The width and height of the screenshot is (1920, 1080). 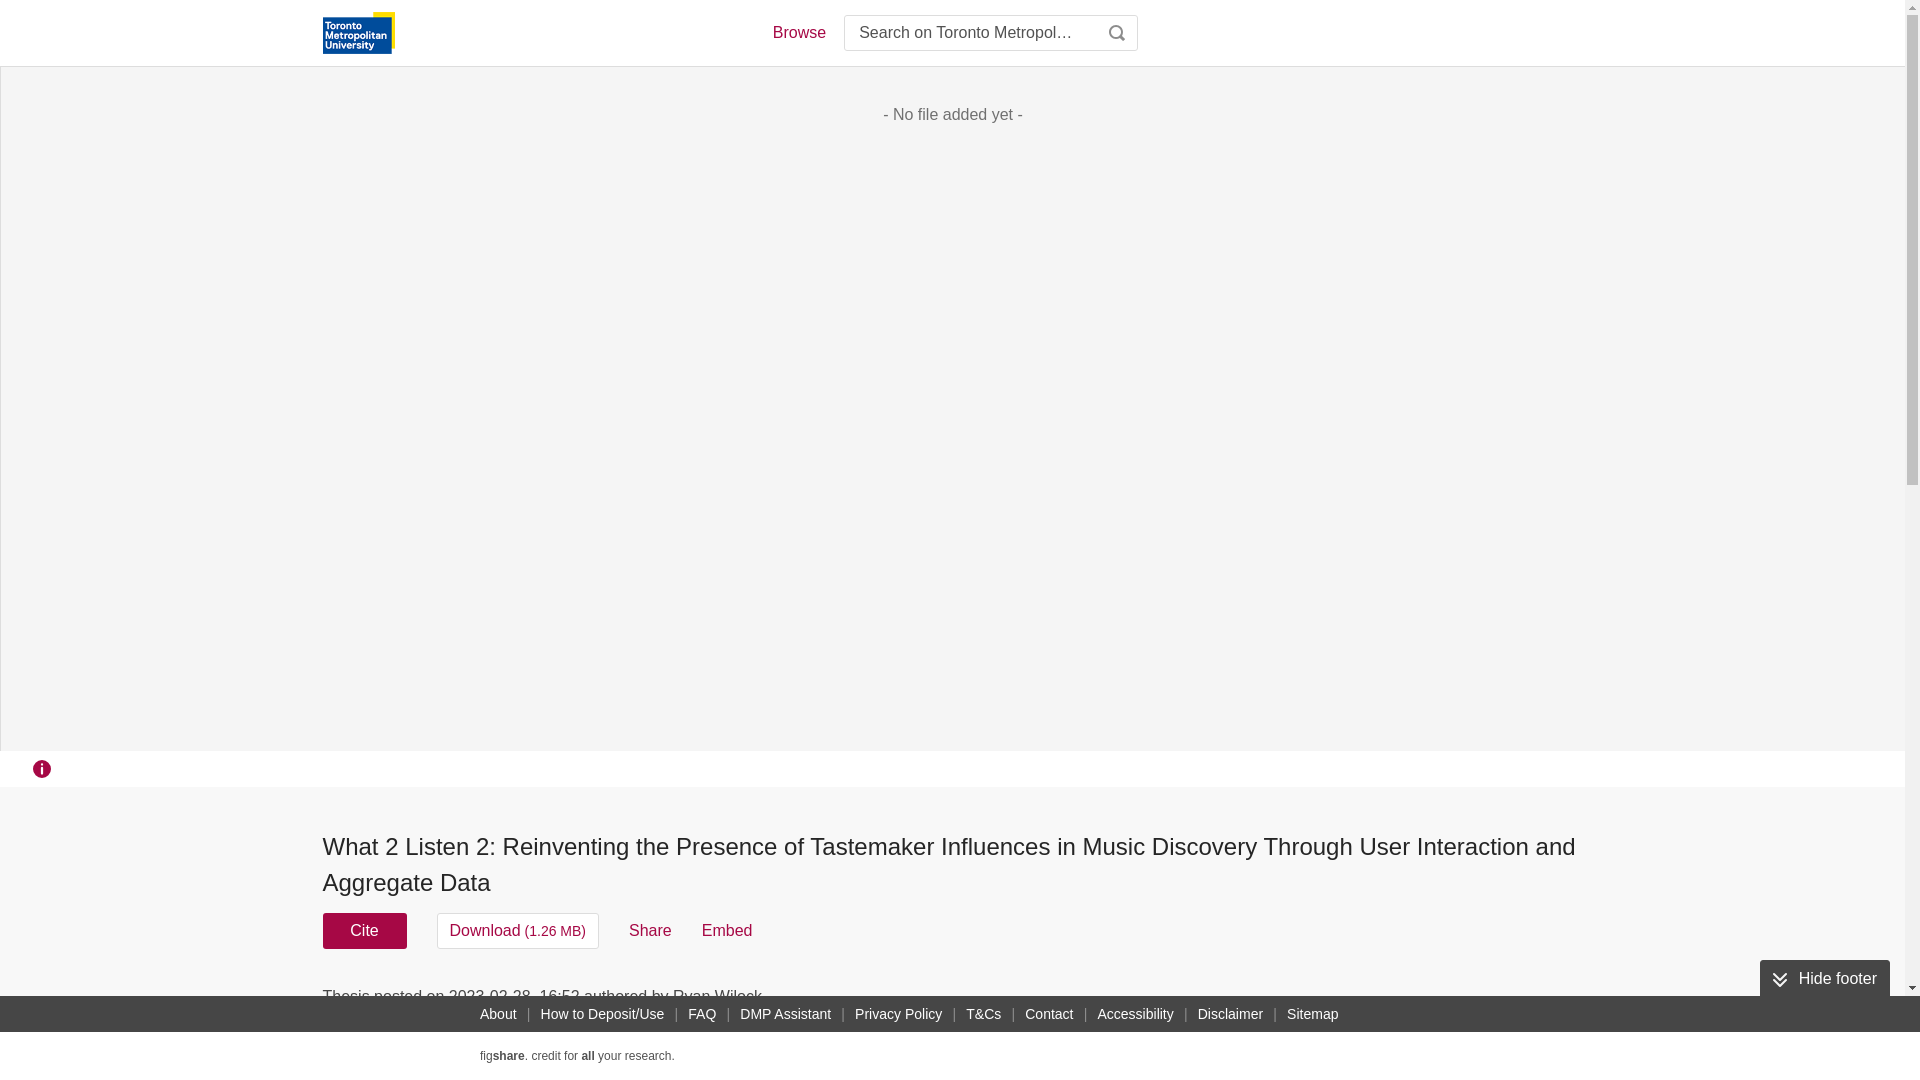 I want to click on USAGE METRICS, so click(x=1288, y=1002).